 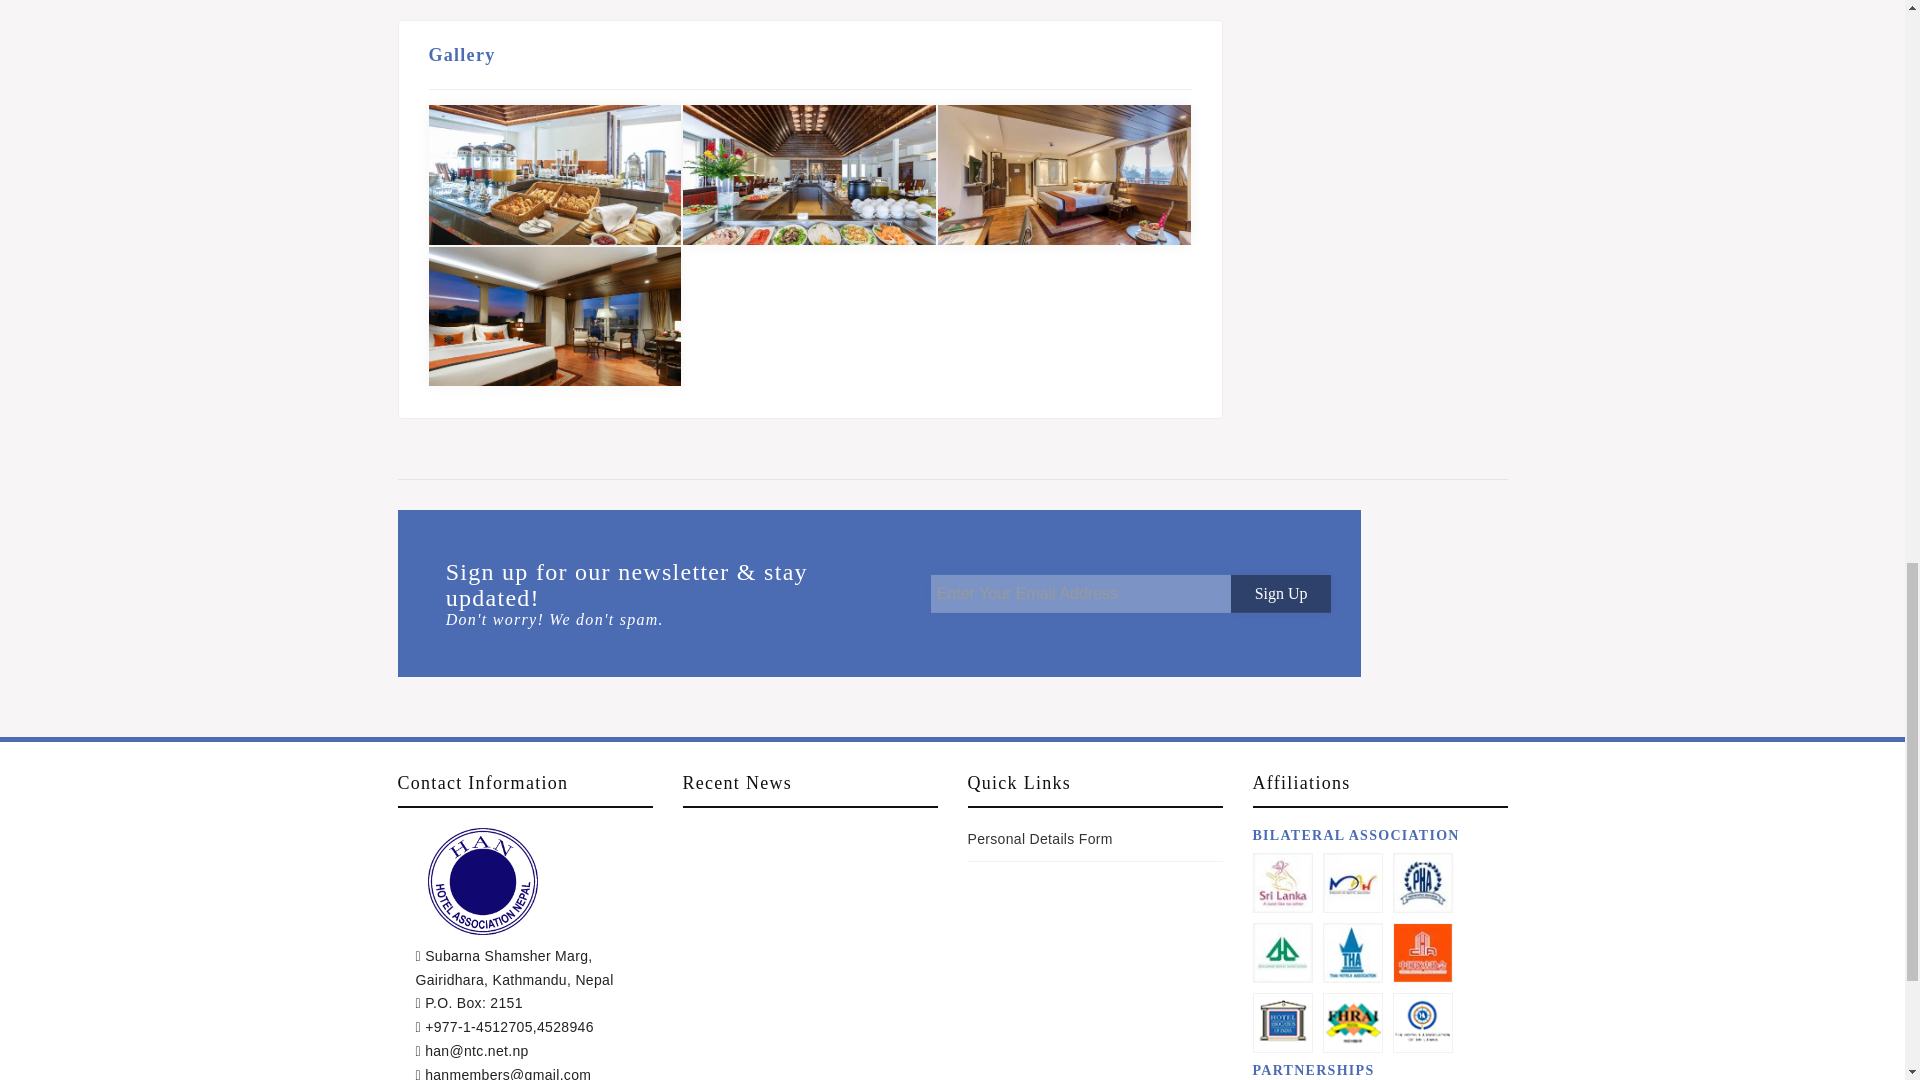 What do you see at coordinates (1352, 952) in the screenshot?
I see `Thai Hotel Association` at bounding box center [1352, 952].